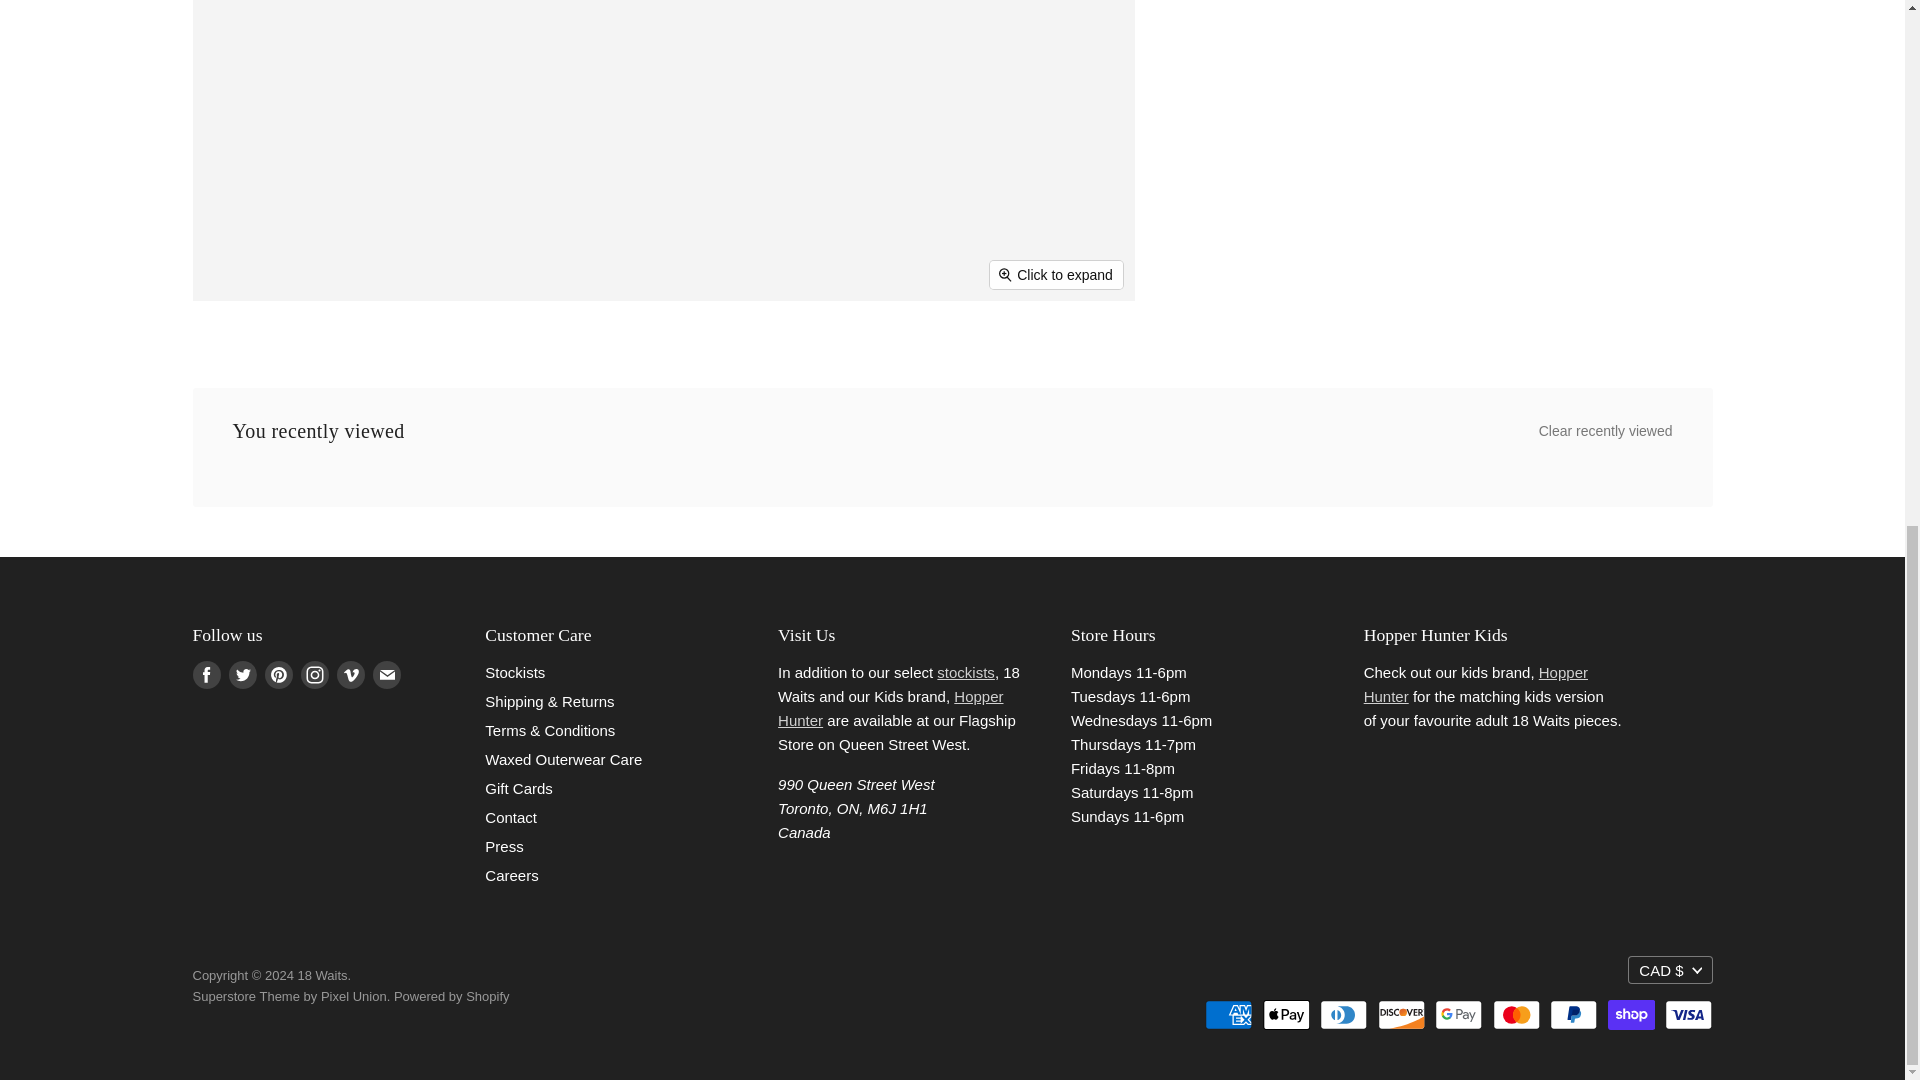 The image size is (1920, 1080). Describe the element at coordinates (350, 674) in the screenshot. I see `Vimeo` at that location.